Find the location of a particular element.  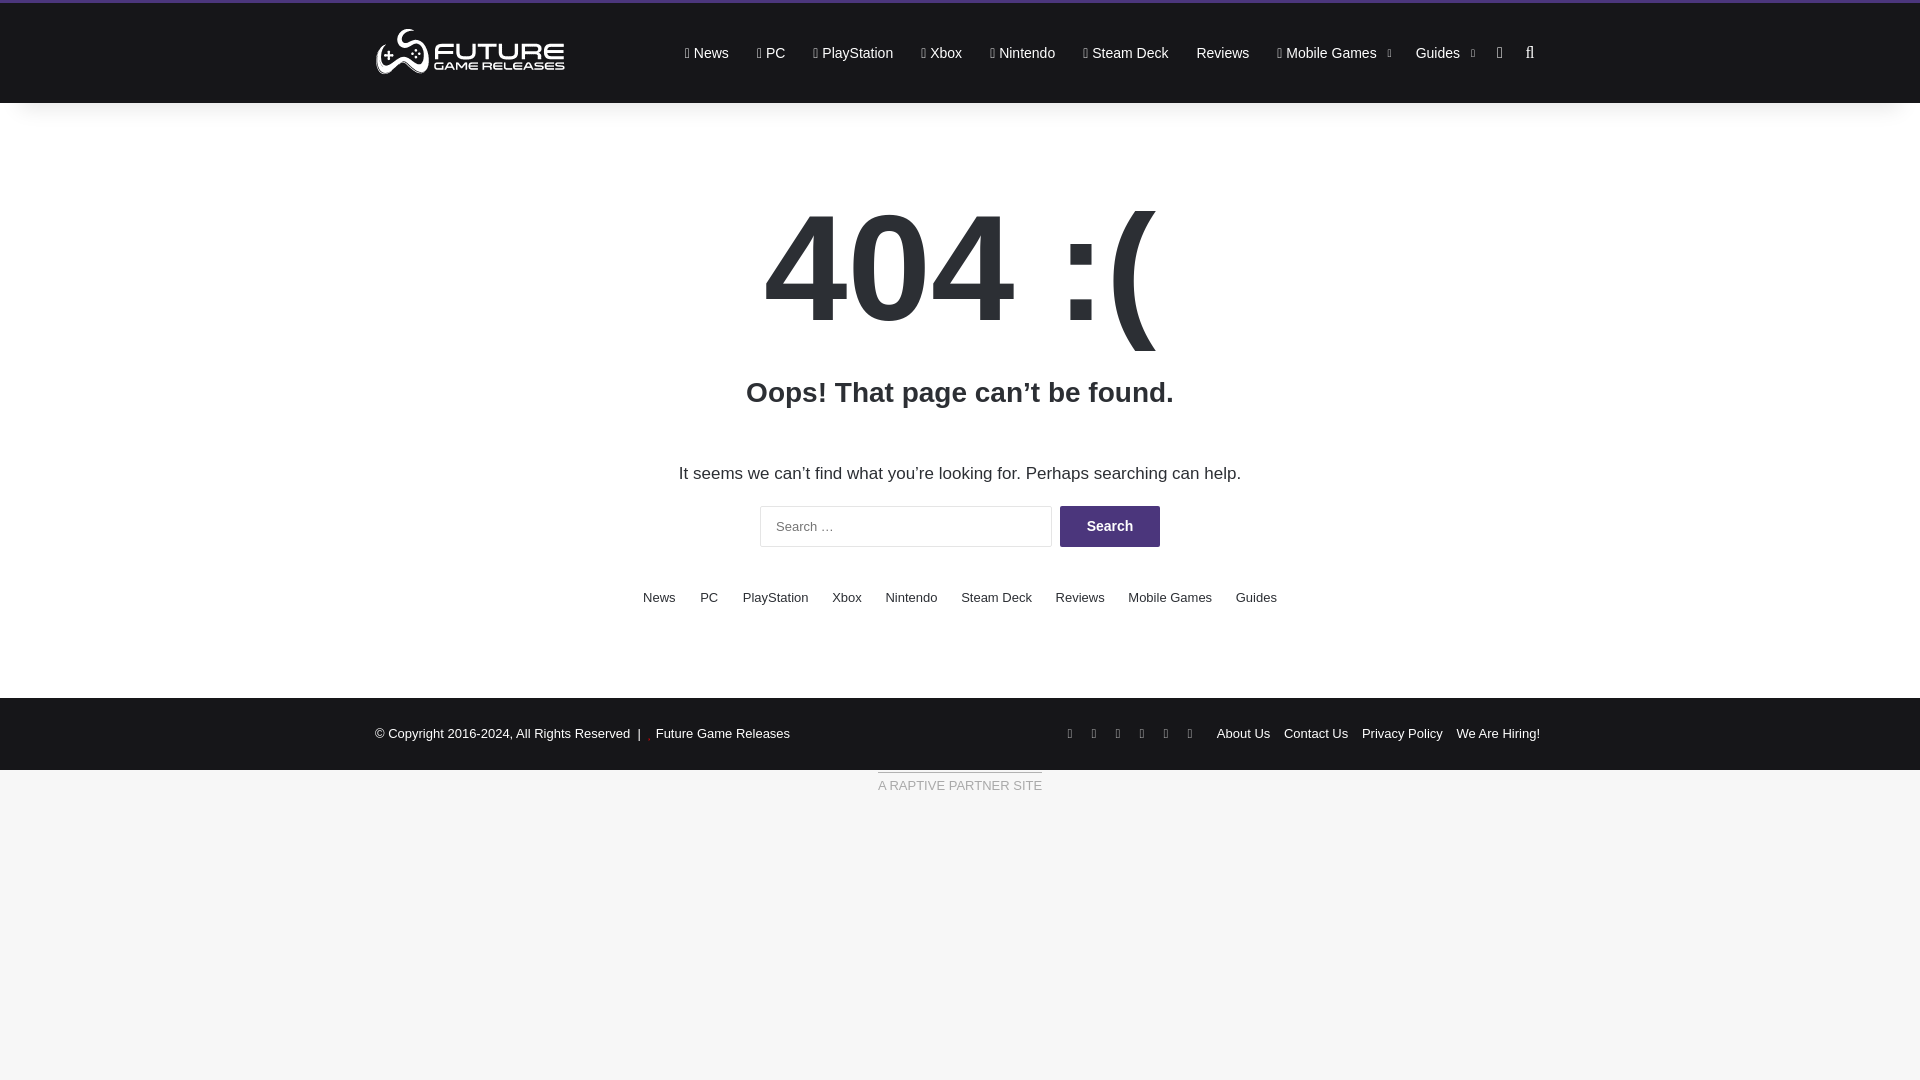

Switch skin is located at coordinates (1499, 52).